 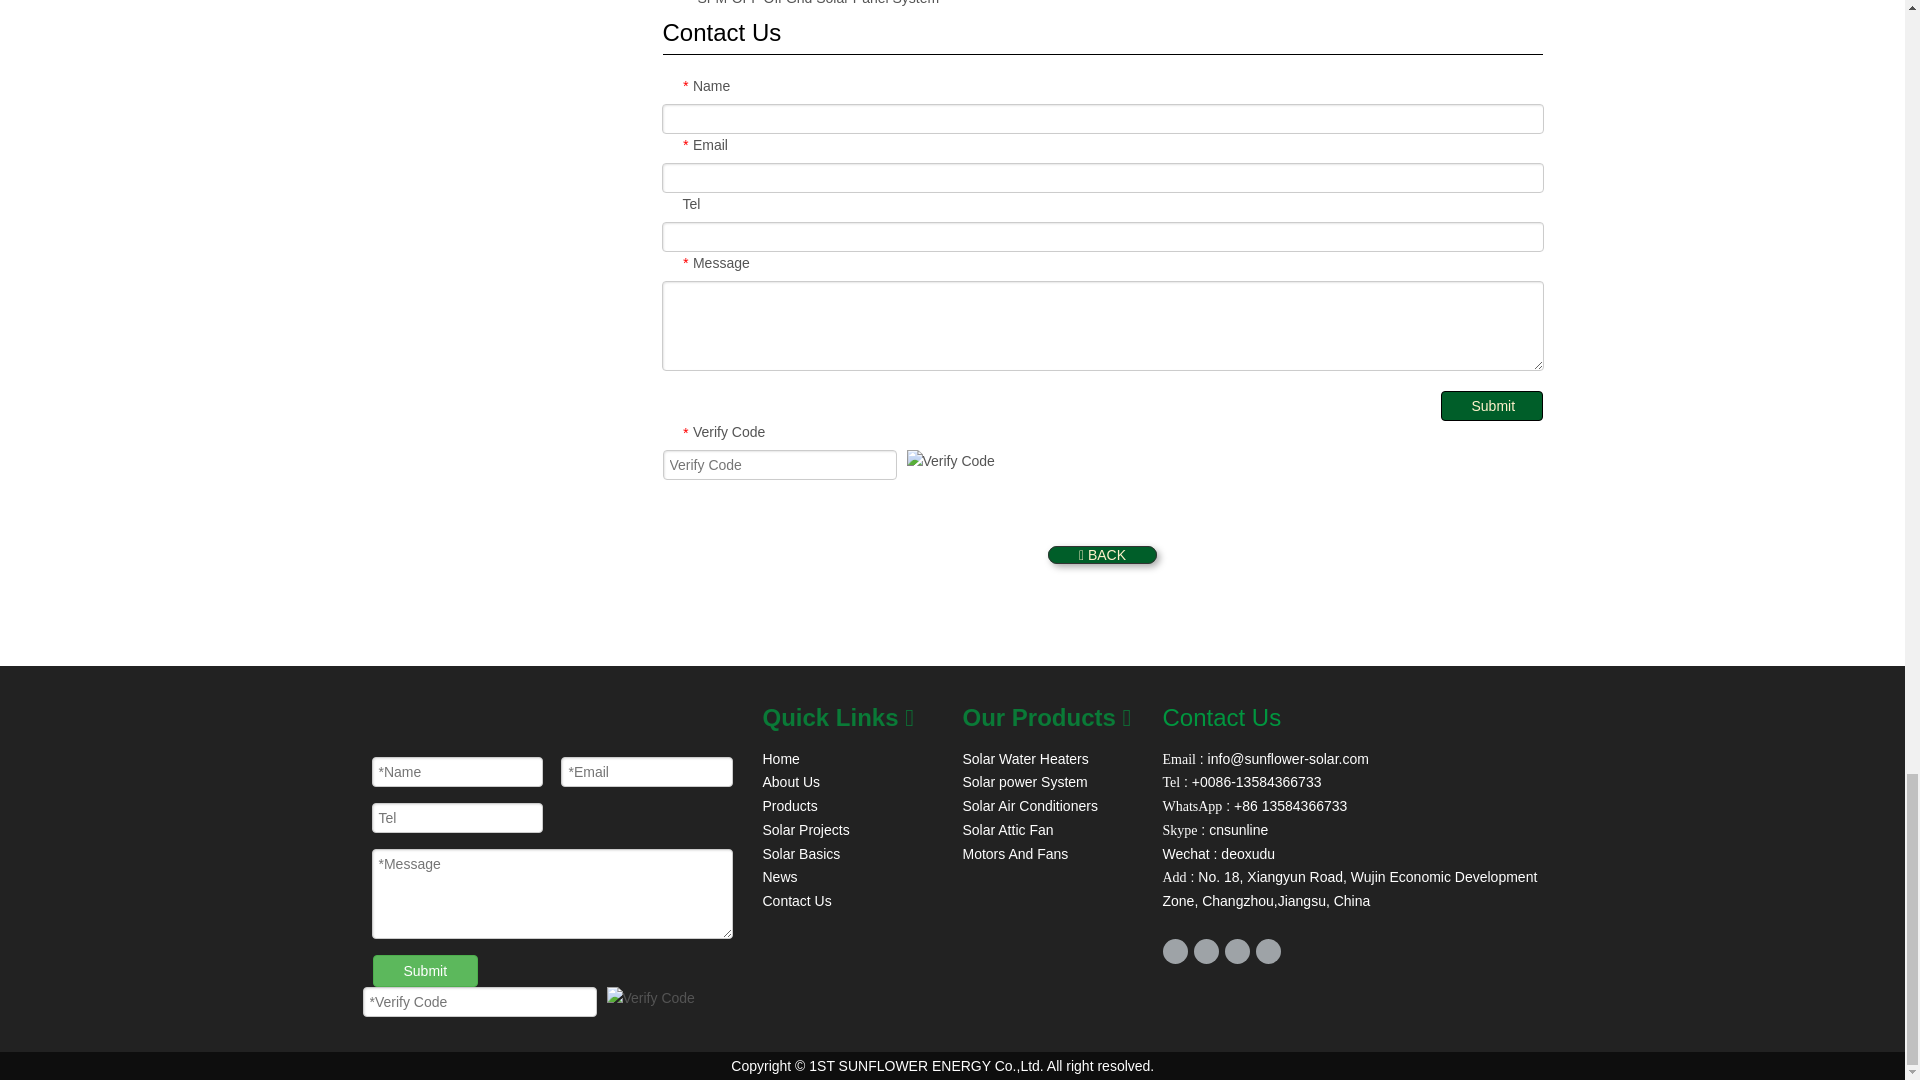 What do you see at coordinates (819, 3) in the screenshot?
I see `SFM-OFF Off Grid Solar Panel System` at bounding box center [819, 3].